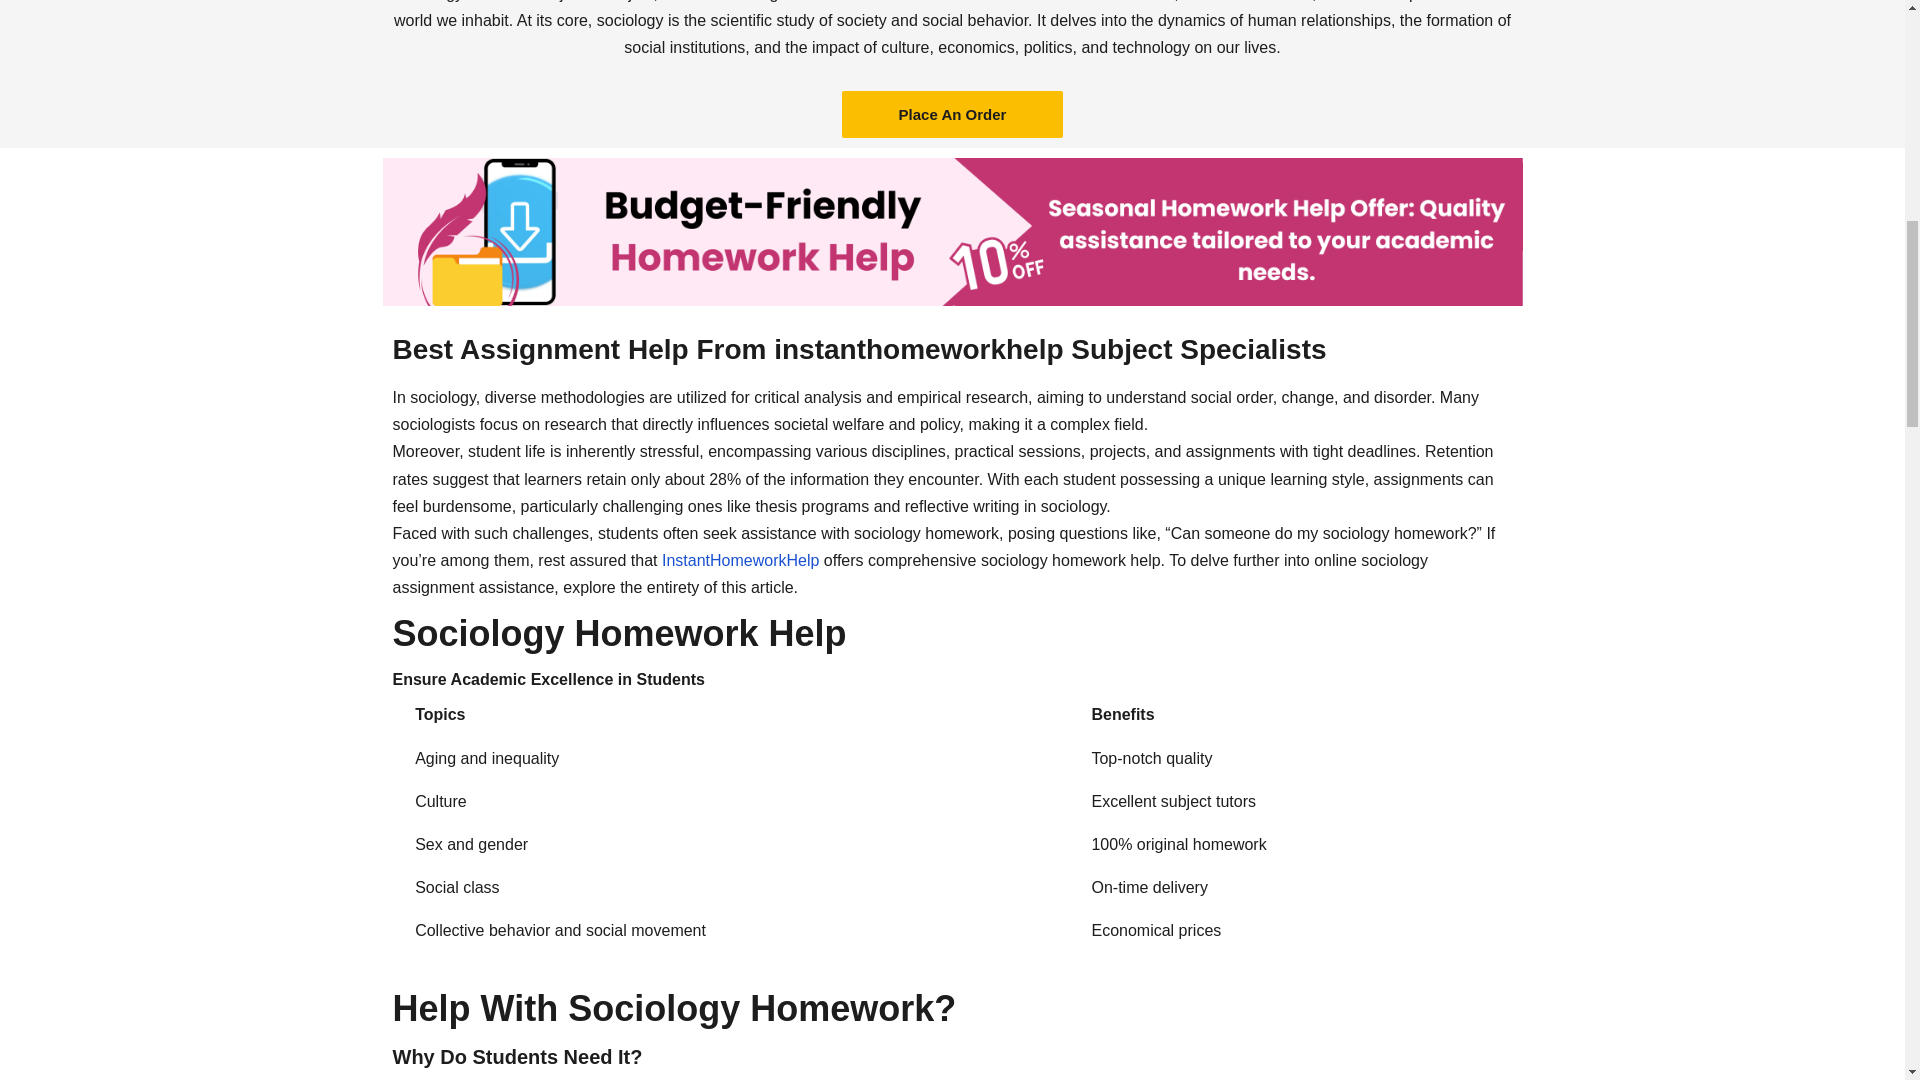 The image size is (1920, 1080). Describe the element at coordinates (952, 114) in the screenshot. I see `Place An Order` at that location.